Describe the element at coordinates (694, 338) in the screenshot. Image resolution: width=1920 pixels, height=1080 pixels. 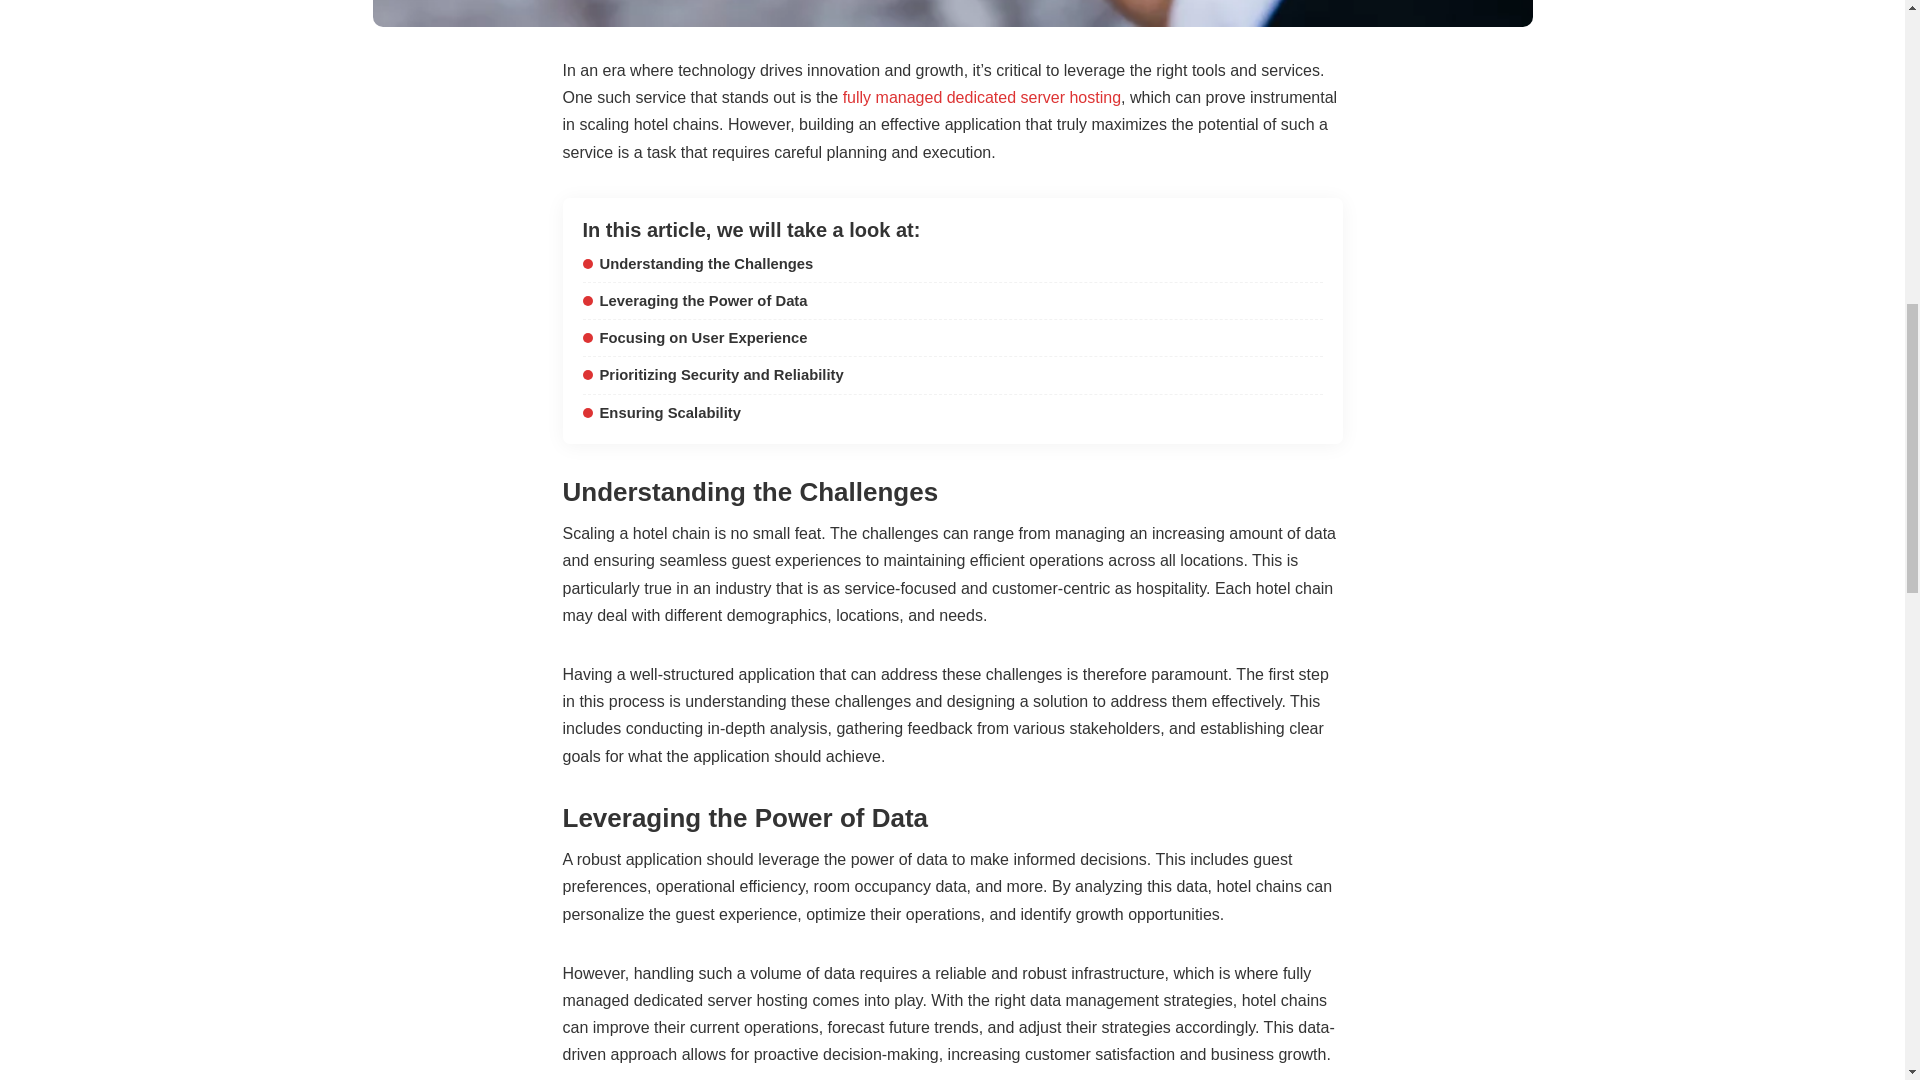
I see `Focusing on User Experience` at that location.